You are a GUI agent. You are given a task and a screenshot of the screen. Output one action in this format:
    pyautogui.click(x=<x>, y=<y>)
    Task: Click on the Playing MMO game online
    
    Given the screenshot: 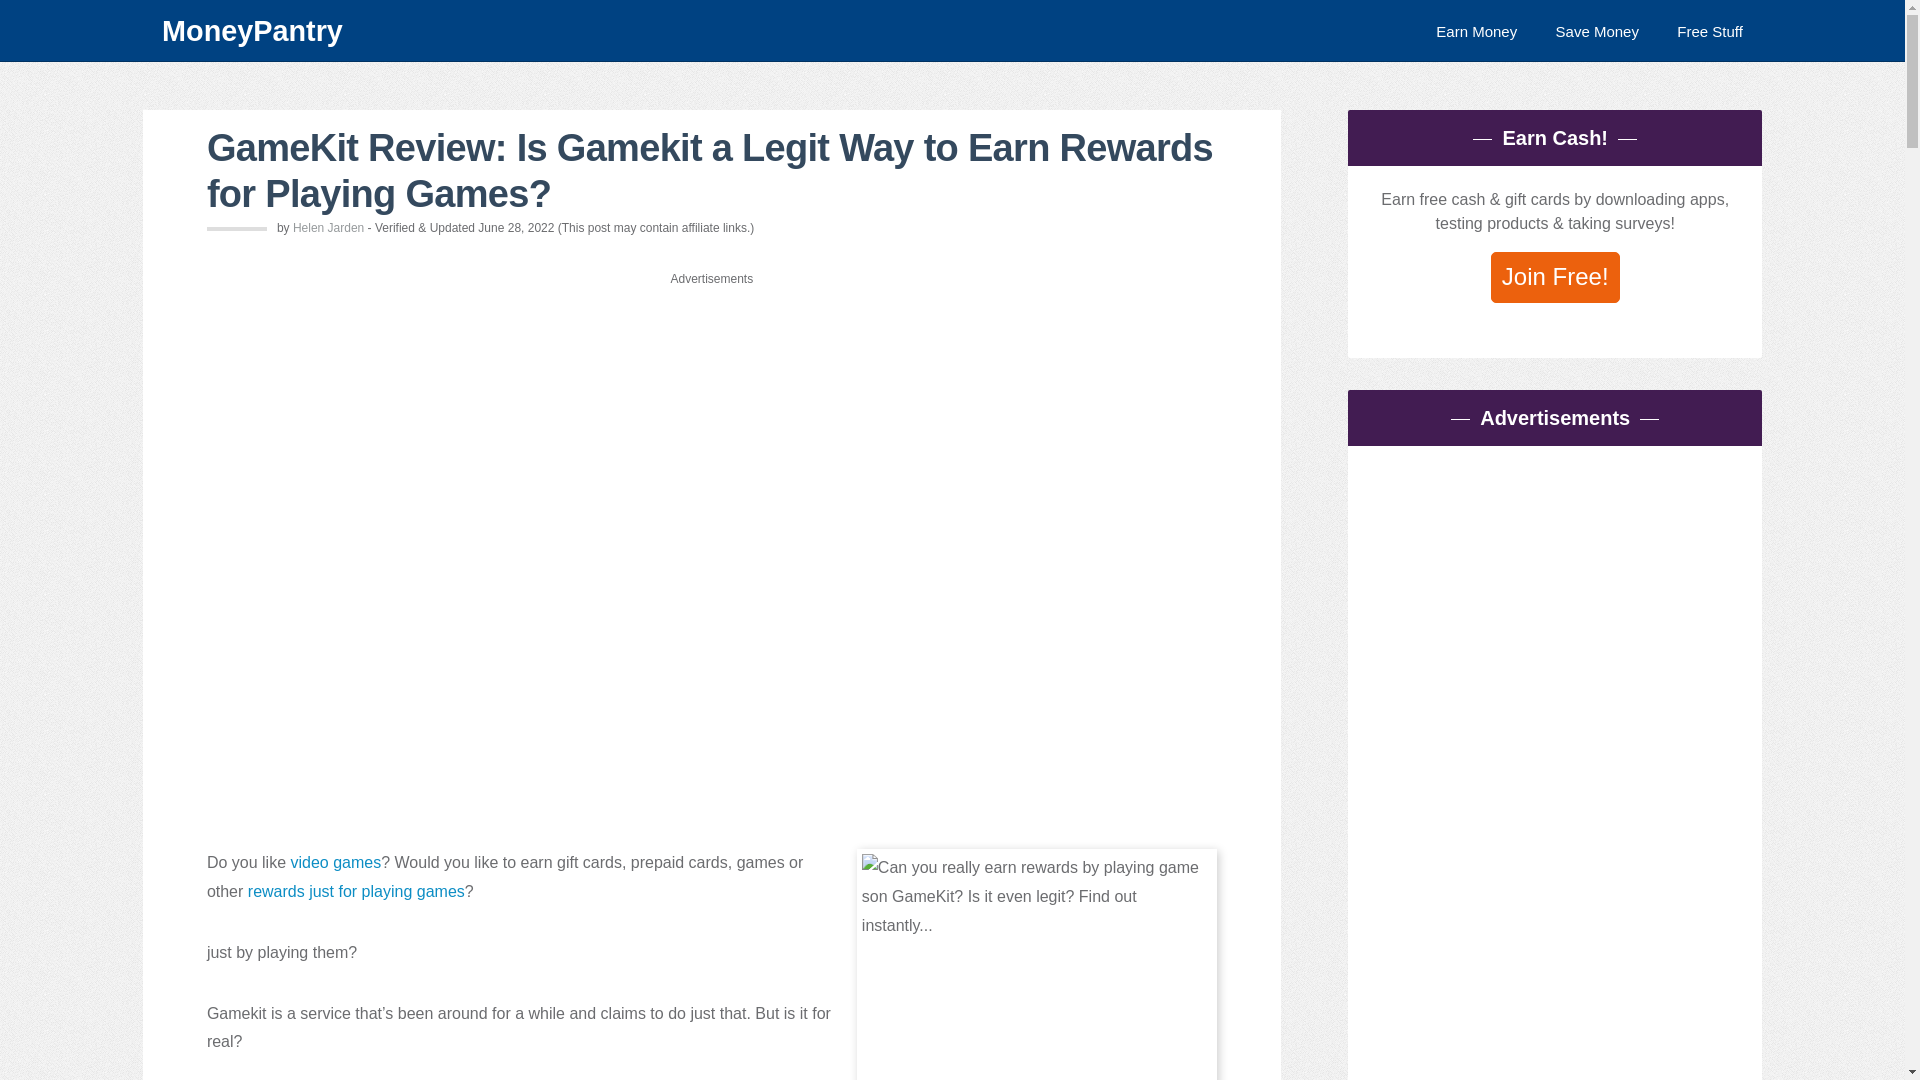 What is the action you would take?
    pyautogui.click(x=1036, y=964)
    